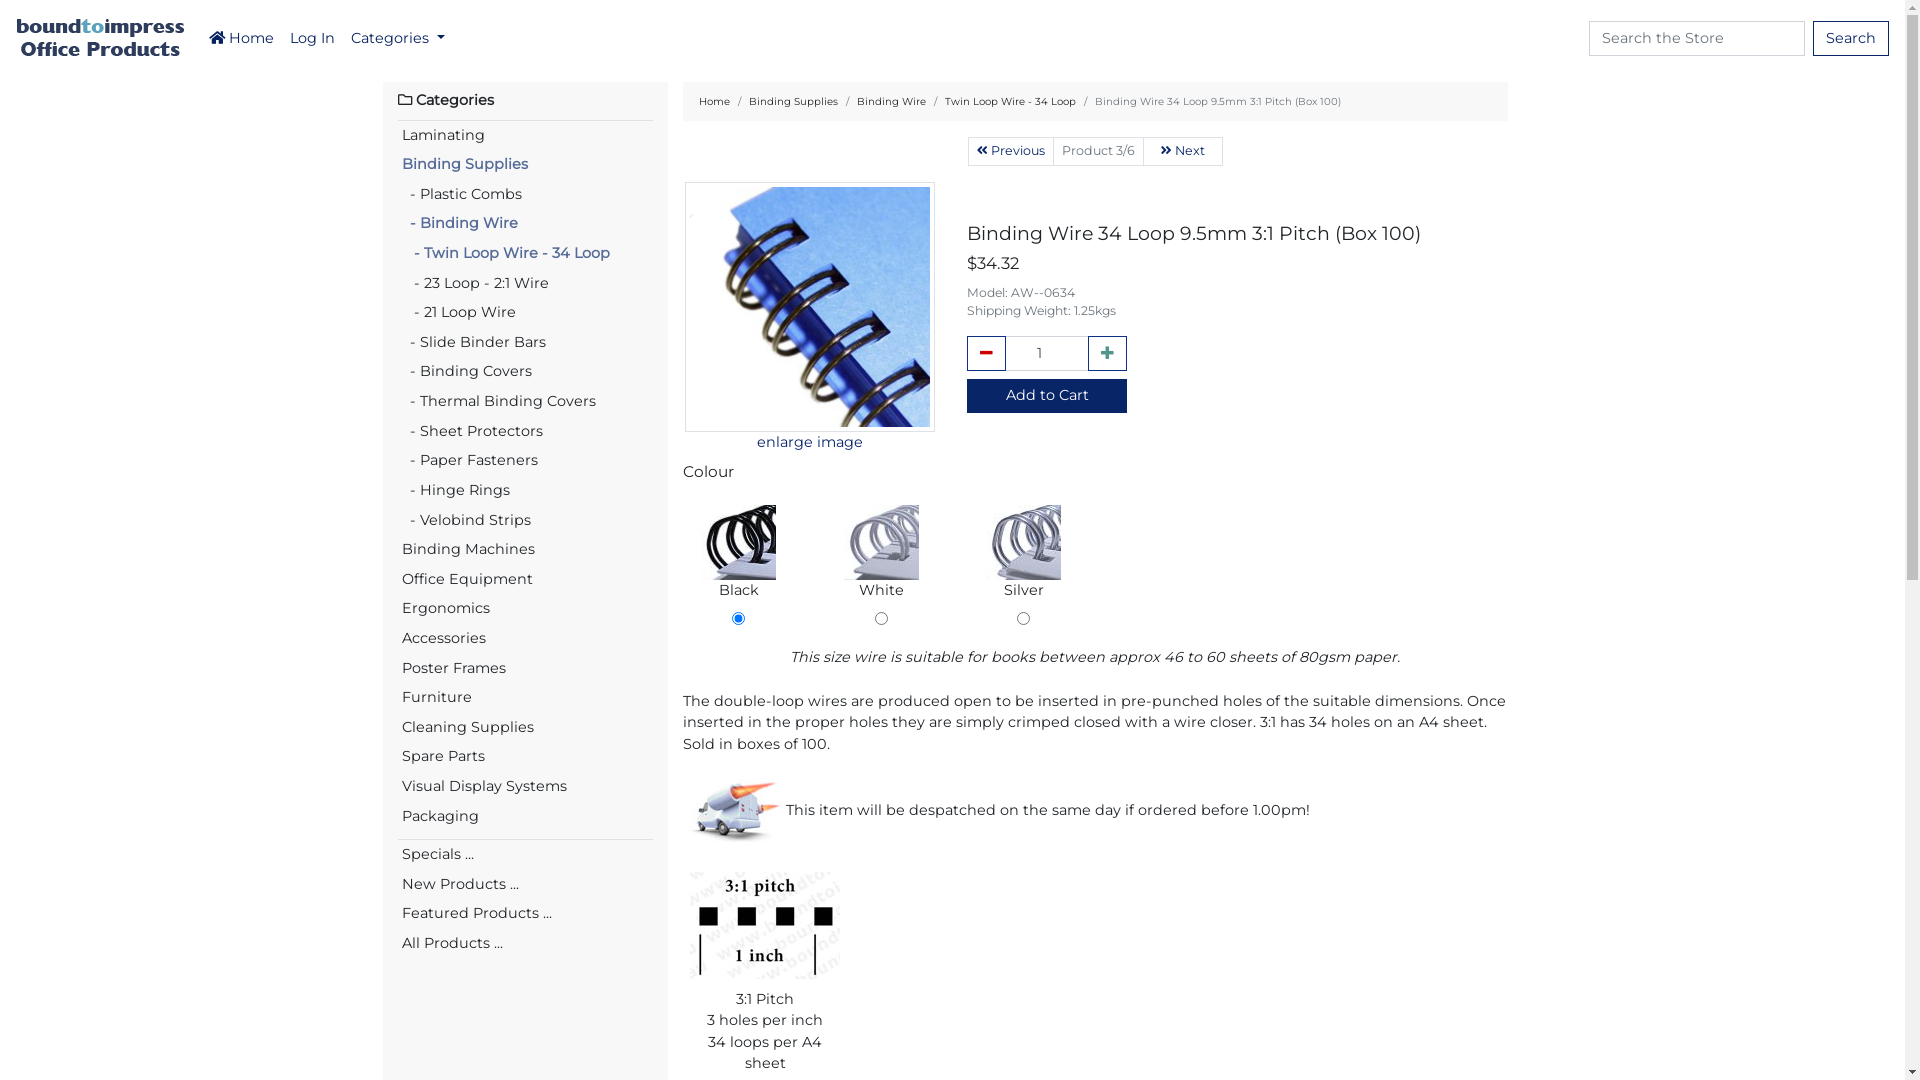 The width and height of the screenshot is (1920, 1080). I want to click on Binding Wire, so click(890, 102).